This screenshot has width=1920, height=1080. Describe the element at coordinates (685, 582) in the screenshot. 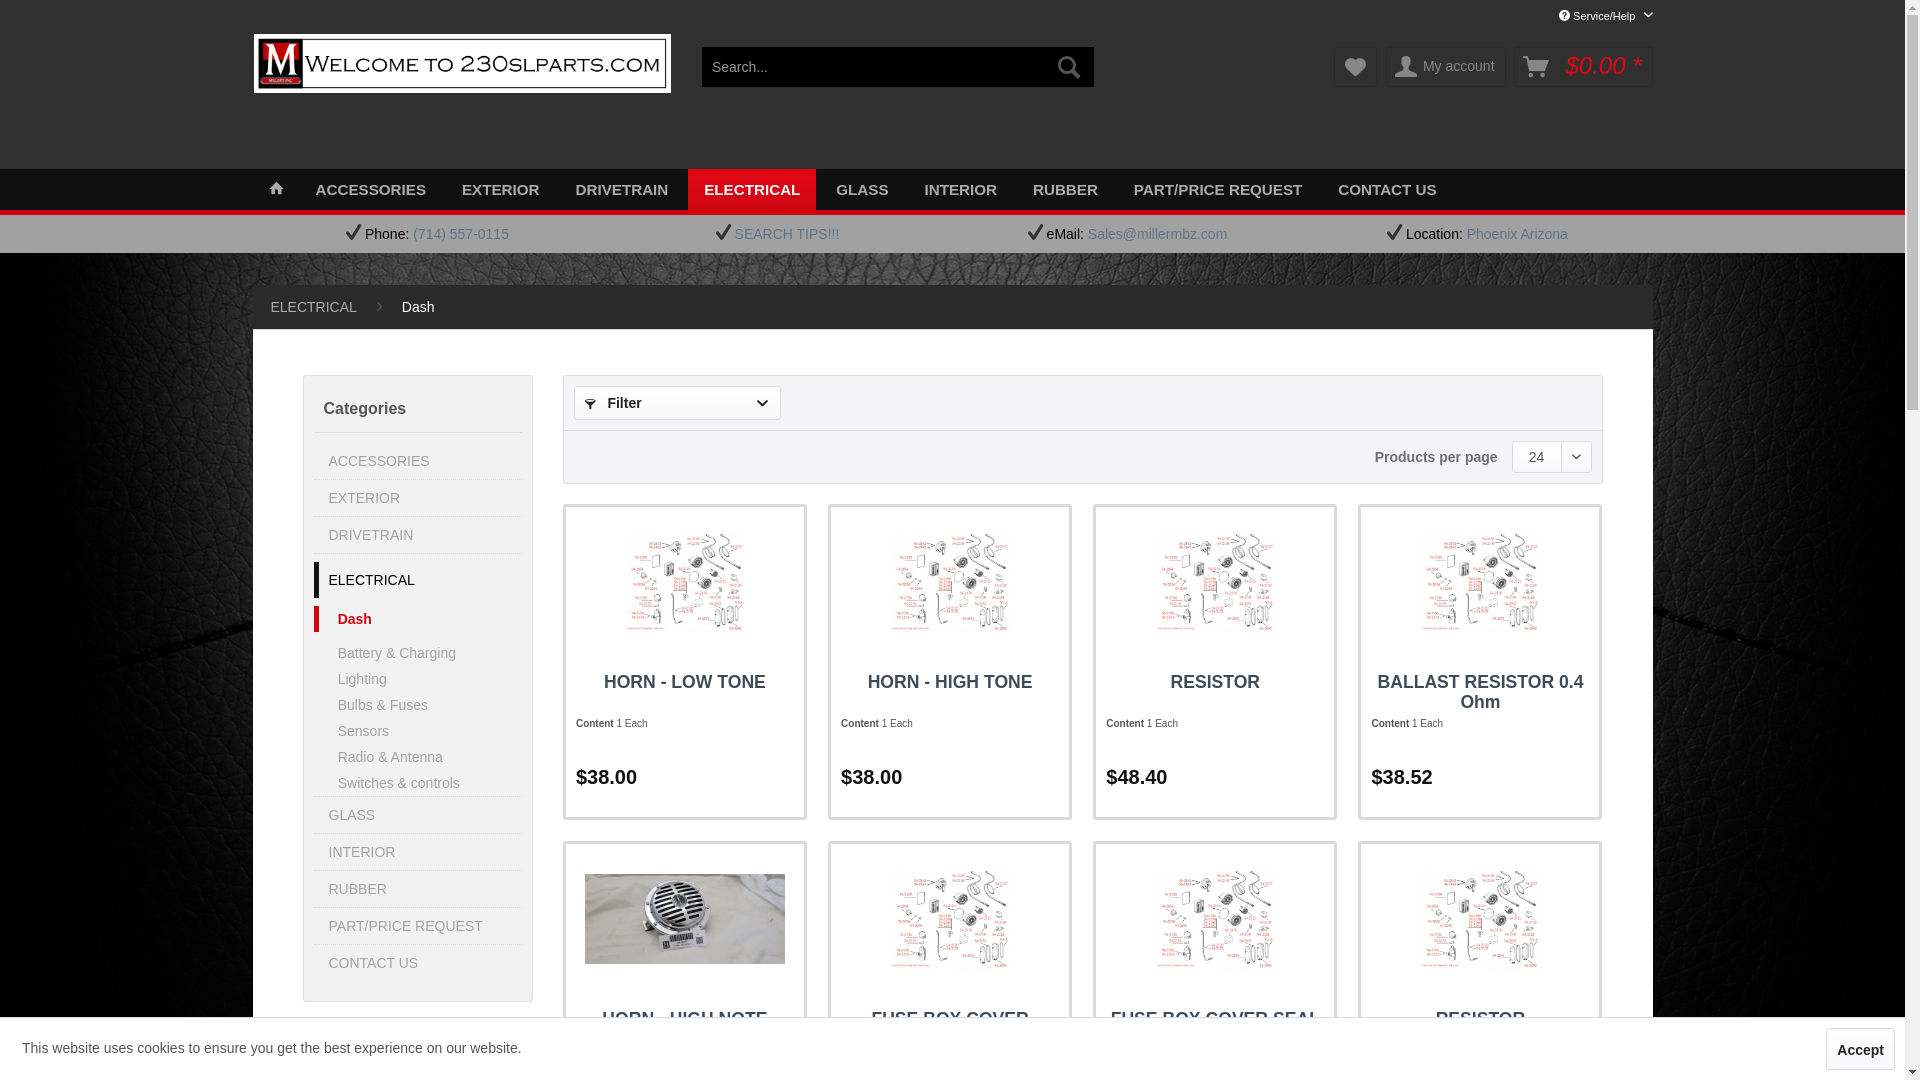

I see `HORN - LOW TONE` at that location.